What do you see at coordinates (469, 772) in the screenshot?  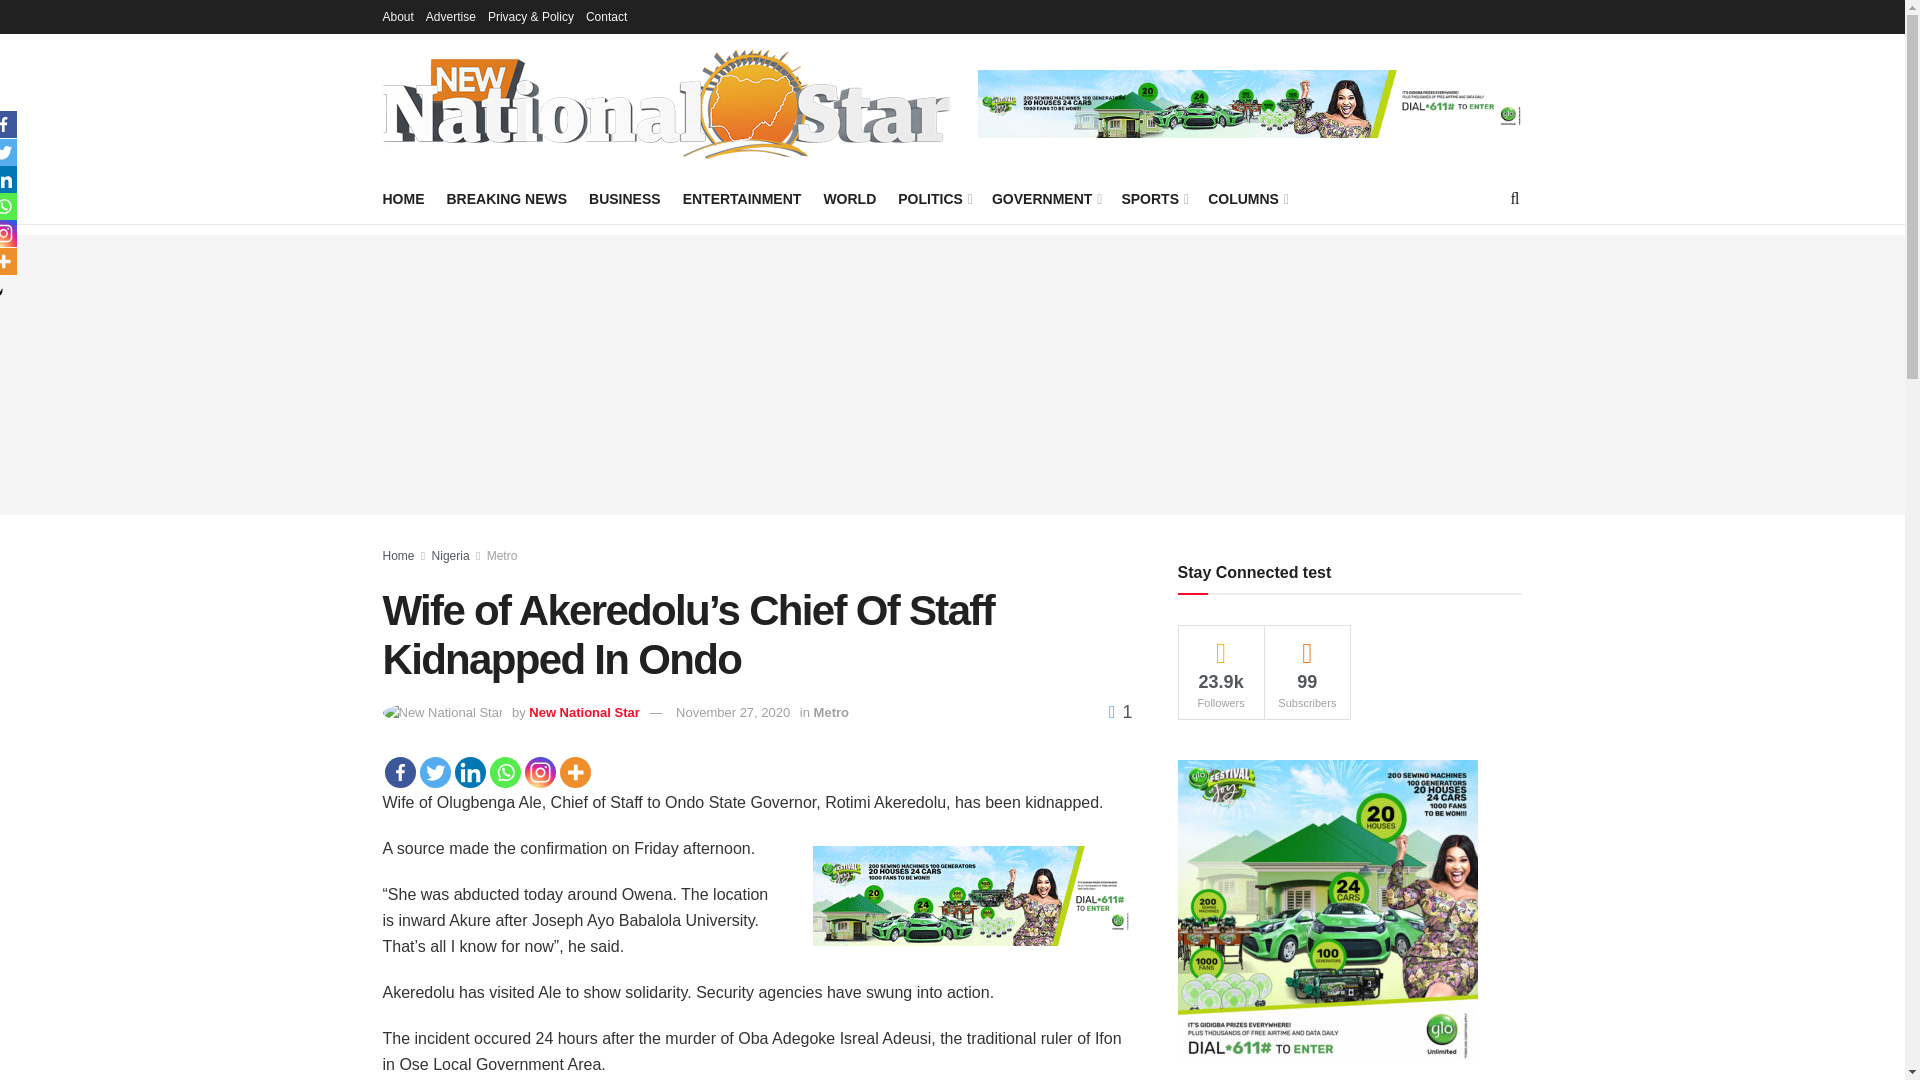 I see `Linkedin` at bounding box center [469, 772].